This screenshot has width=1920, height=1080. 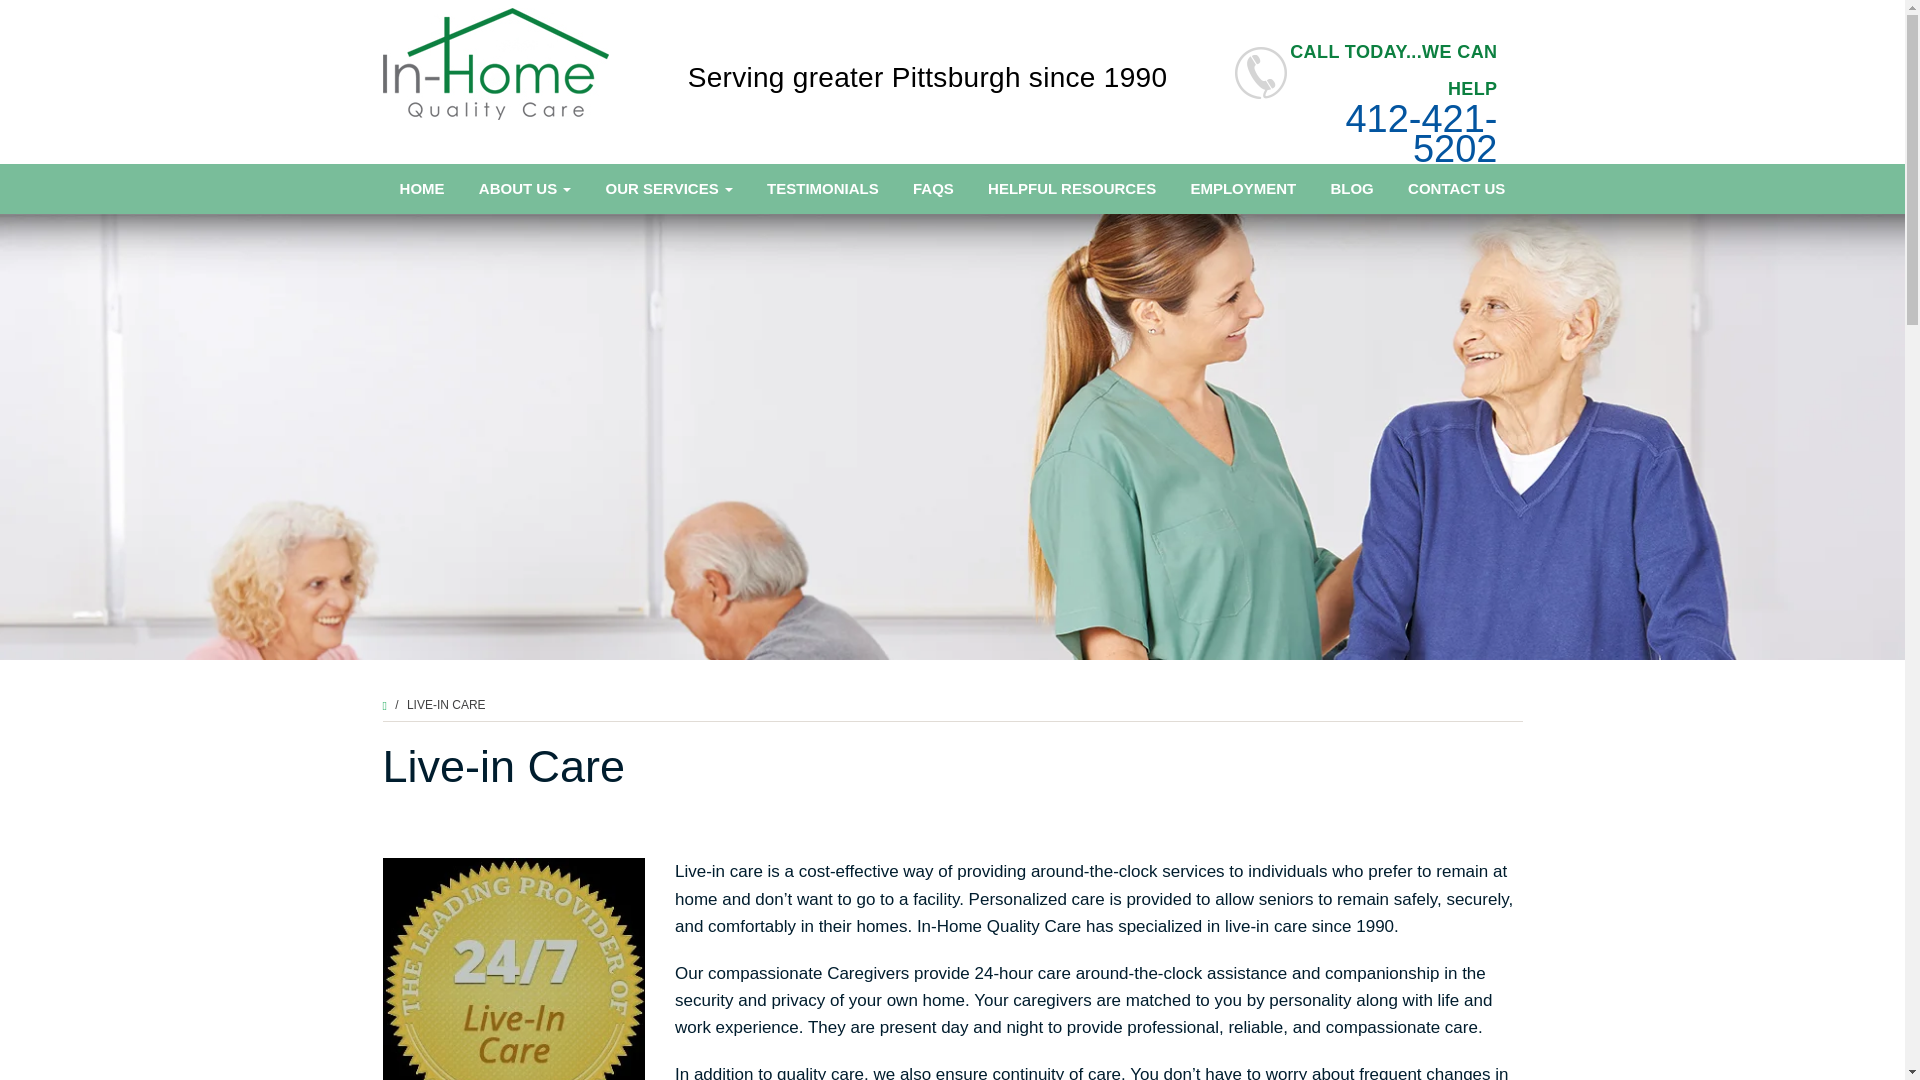 What do you see at coordinates (1352, 188) in the screenshot?
I see `Blog` at bounding box center [1352, 188].